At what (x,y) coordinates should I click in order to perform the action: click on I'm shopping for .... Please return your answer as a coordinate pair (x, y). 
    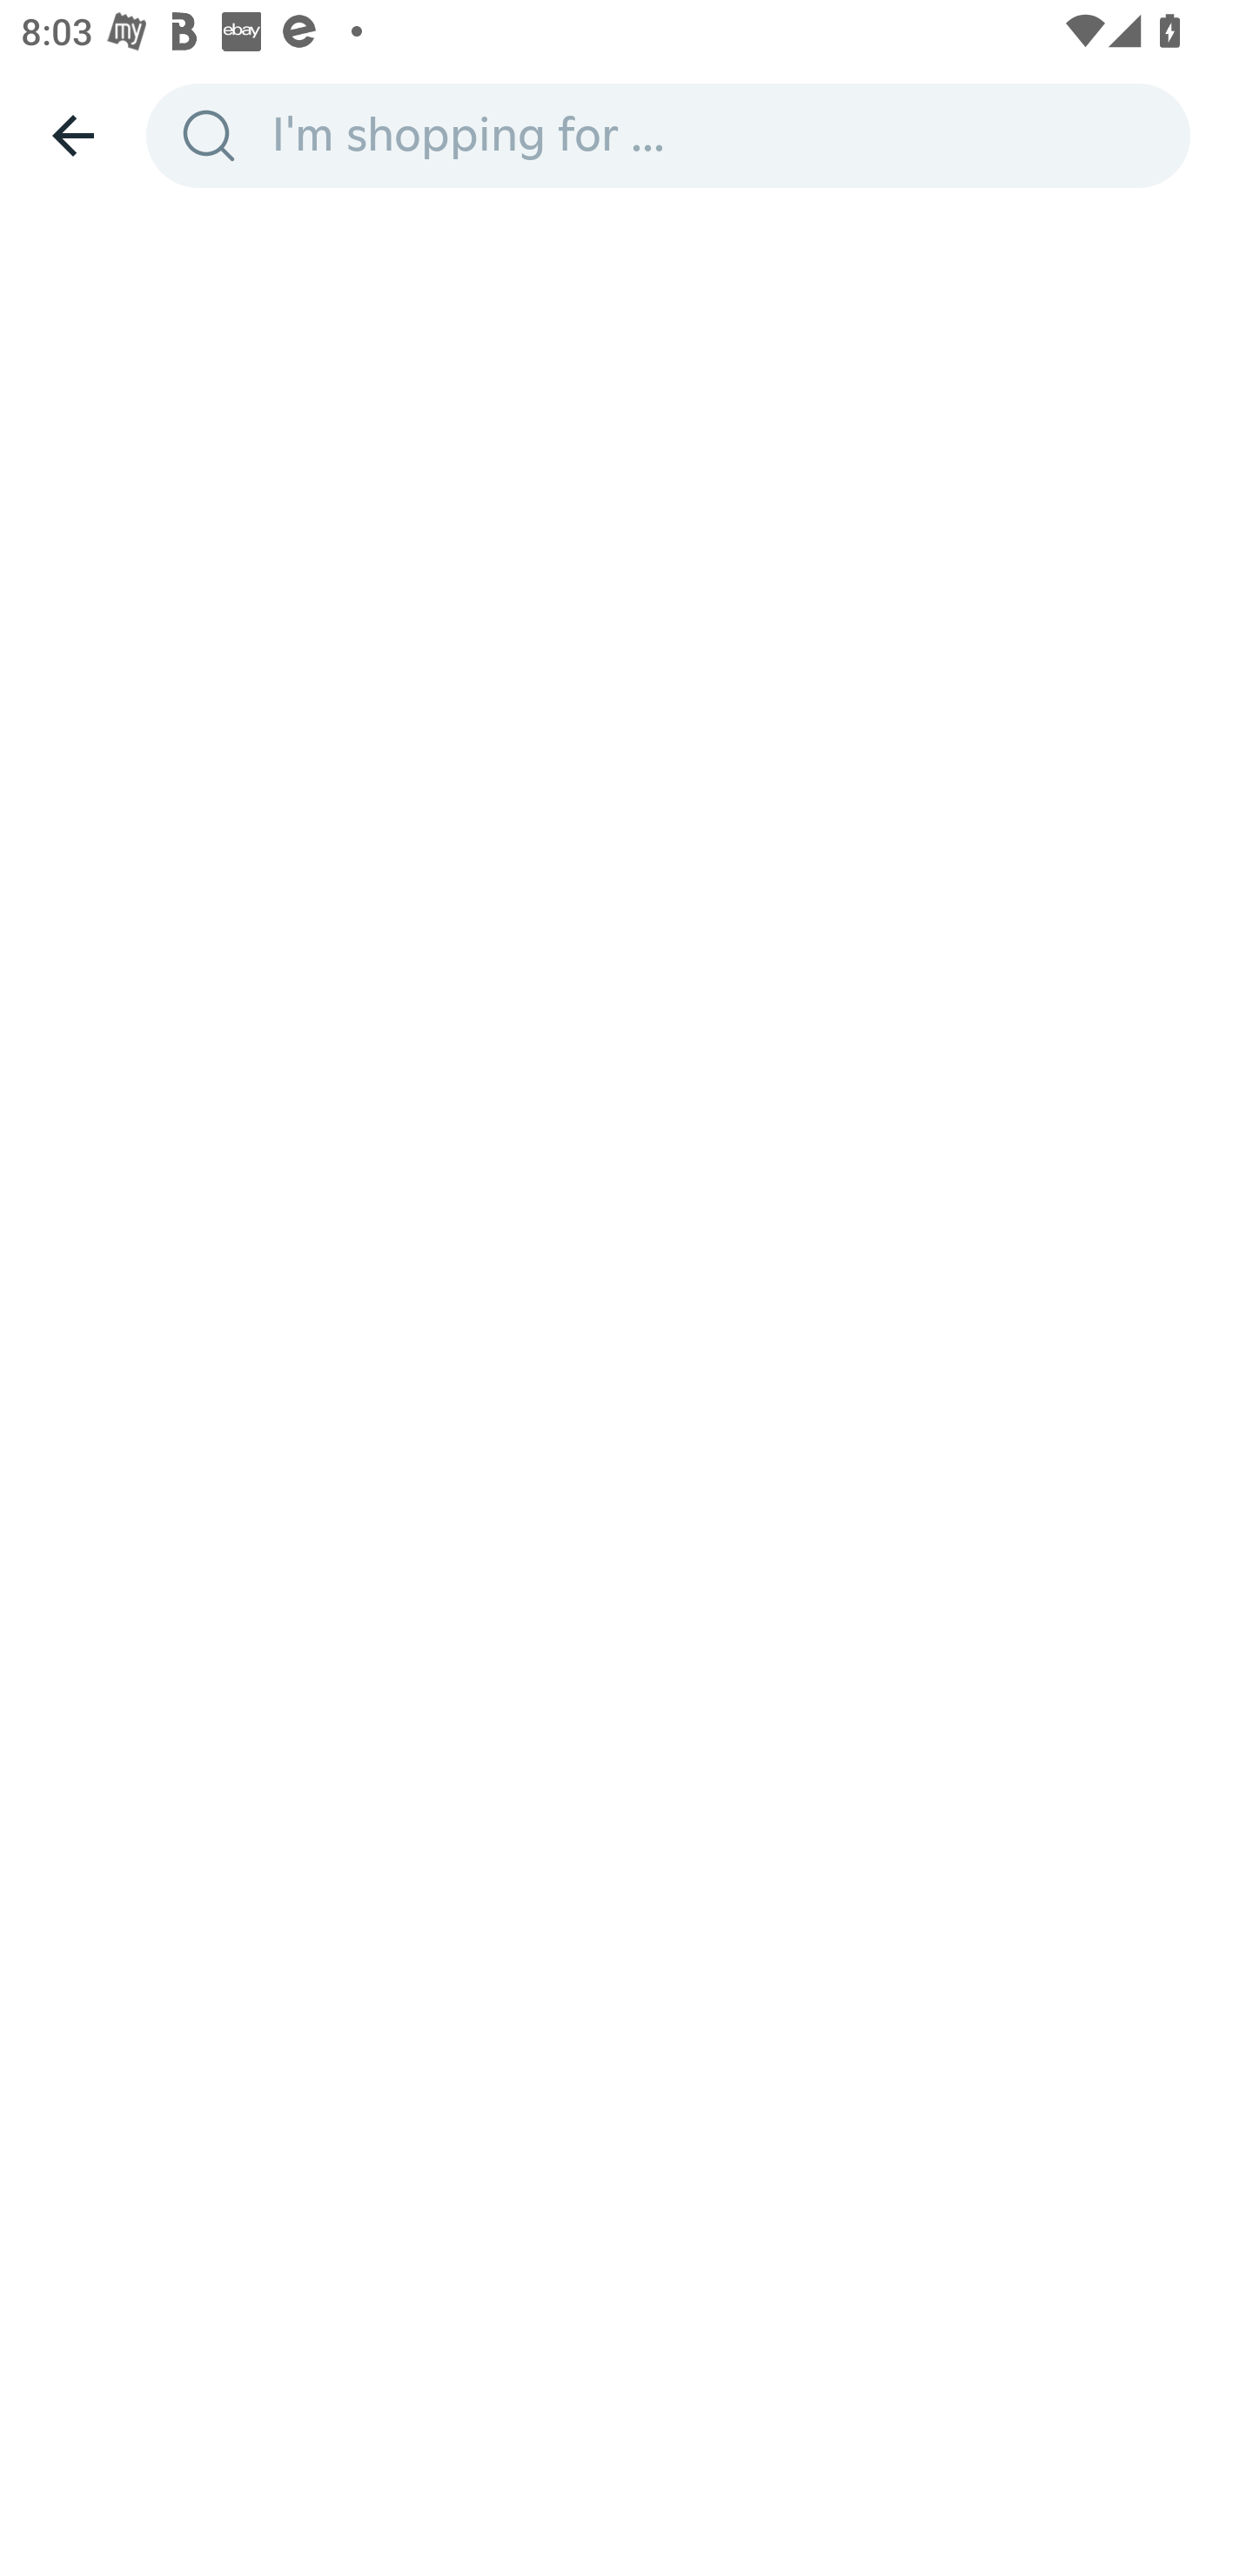
    Looking at the image, I should click on (720, 134).